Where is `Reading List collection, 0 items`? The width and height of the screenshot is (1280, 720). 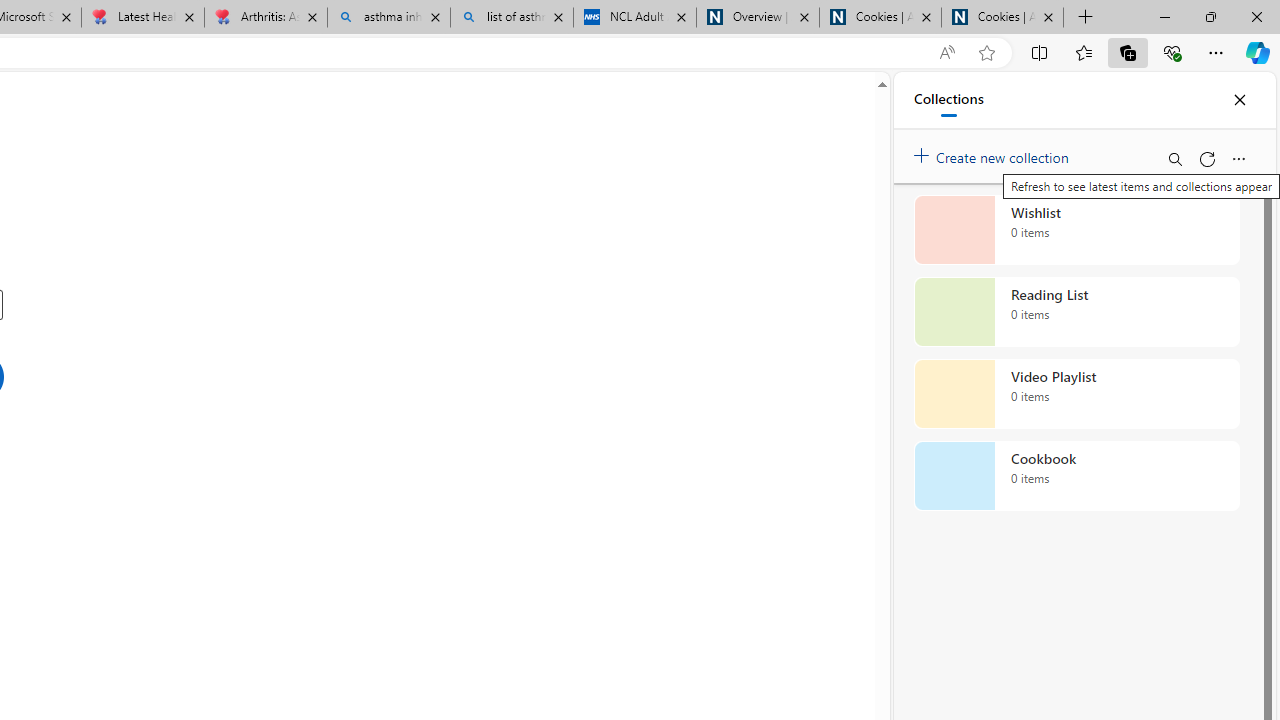
Reading List collection, 0 items is located at coordinates (1076, 312).